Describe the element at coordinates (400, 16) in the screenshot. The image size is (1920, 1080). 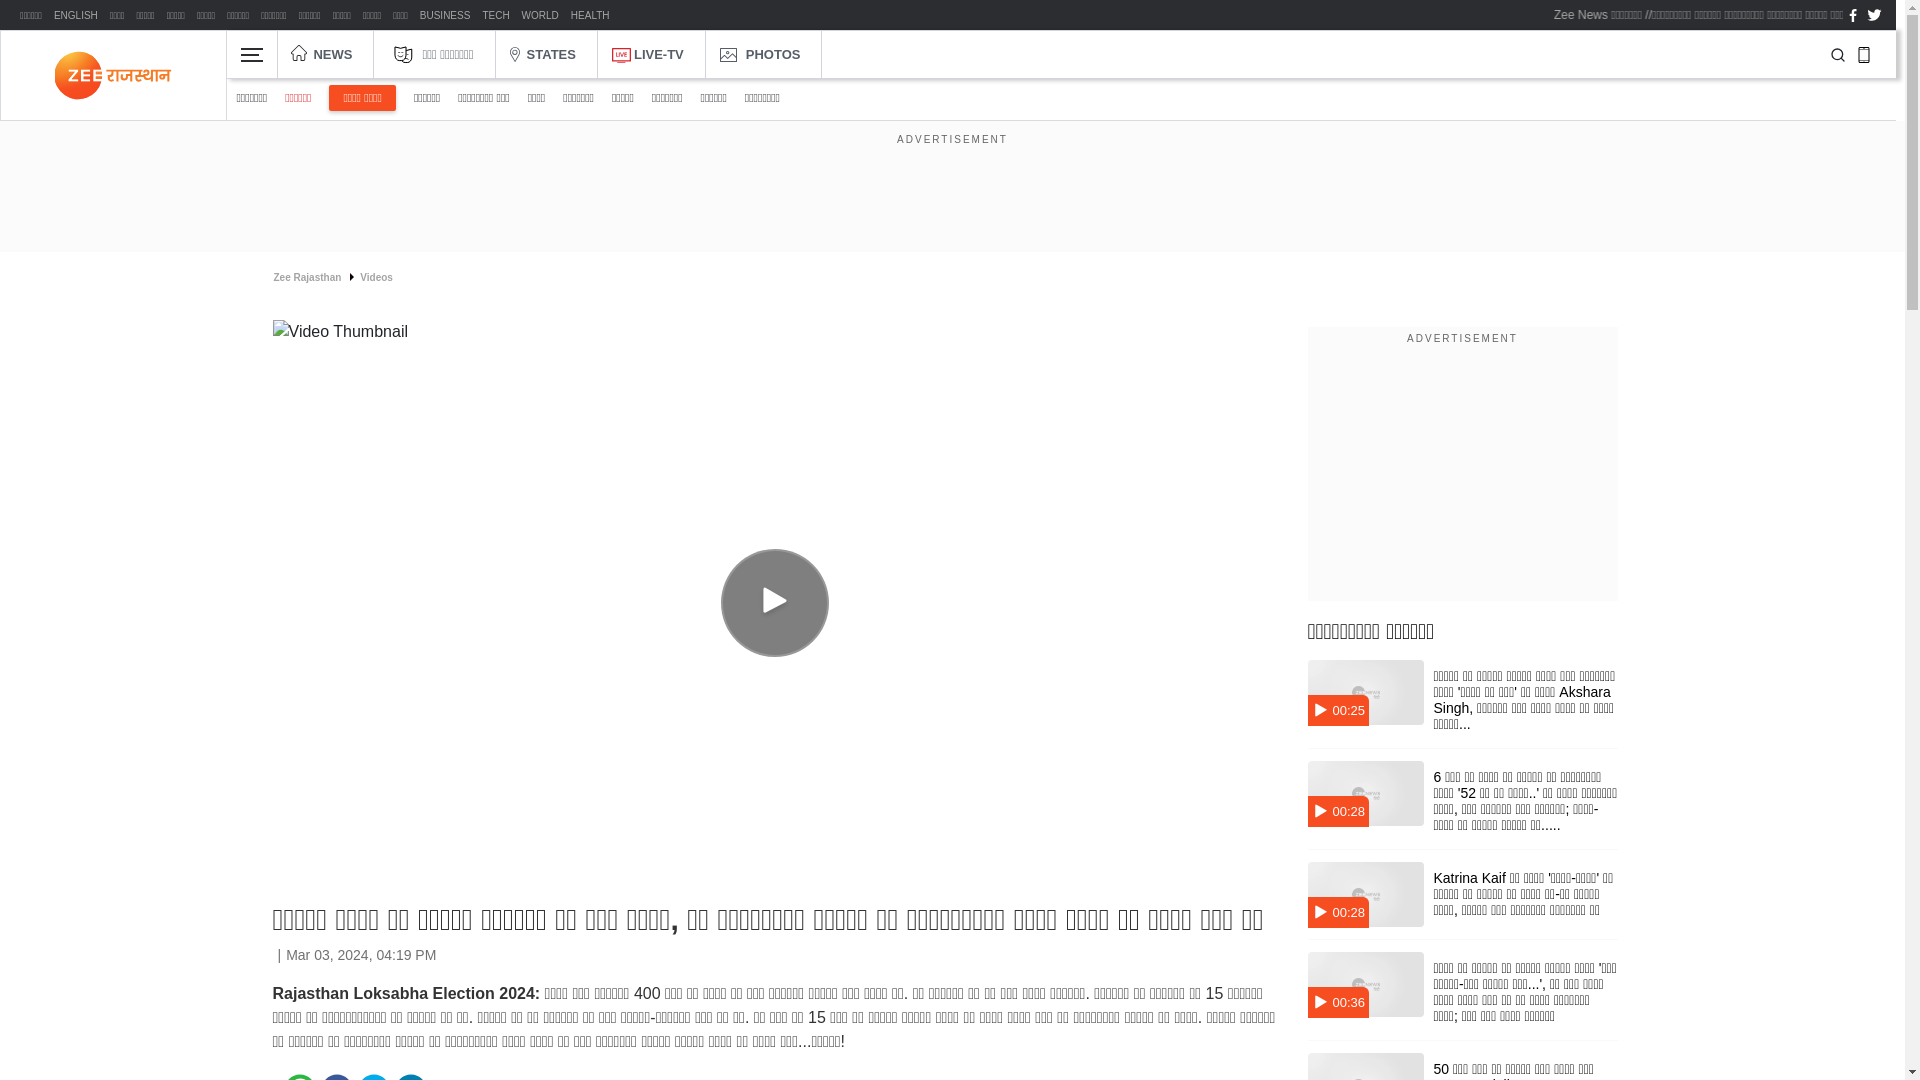
I see `Zee Salaam` at that location.